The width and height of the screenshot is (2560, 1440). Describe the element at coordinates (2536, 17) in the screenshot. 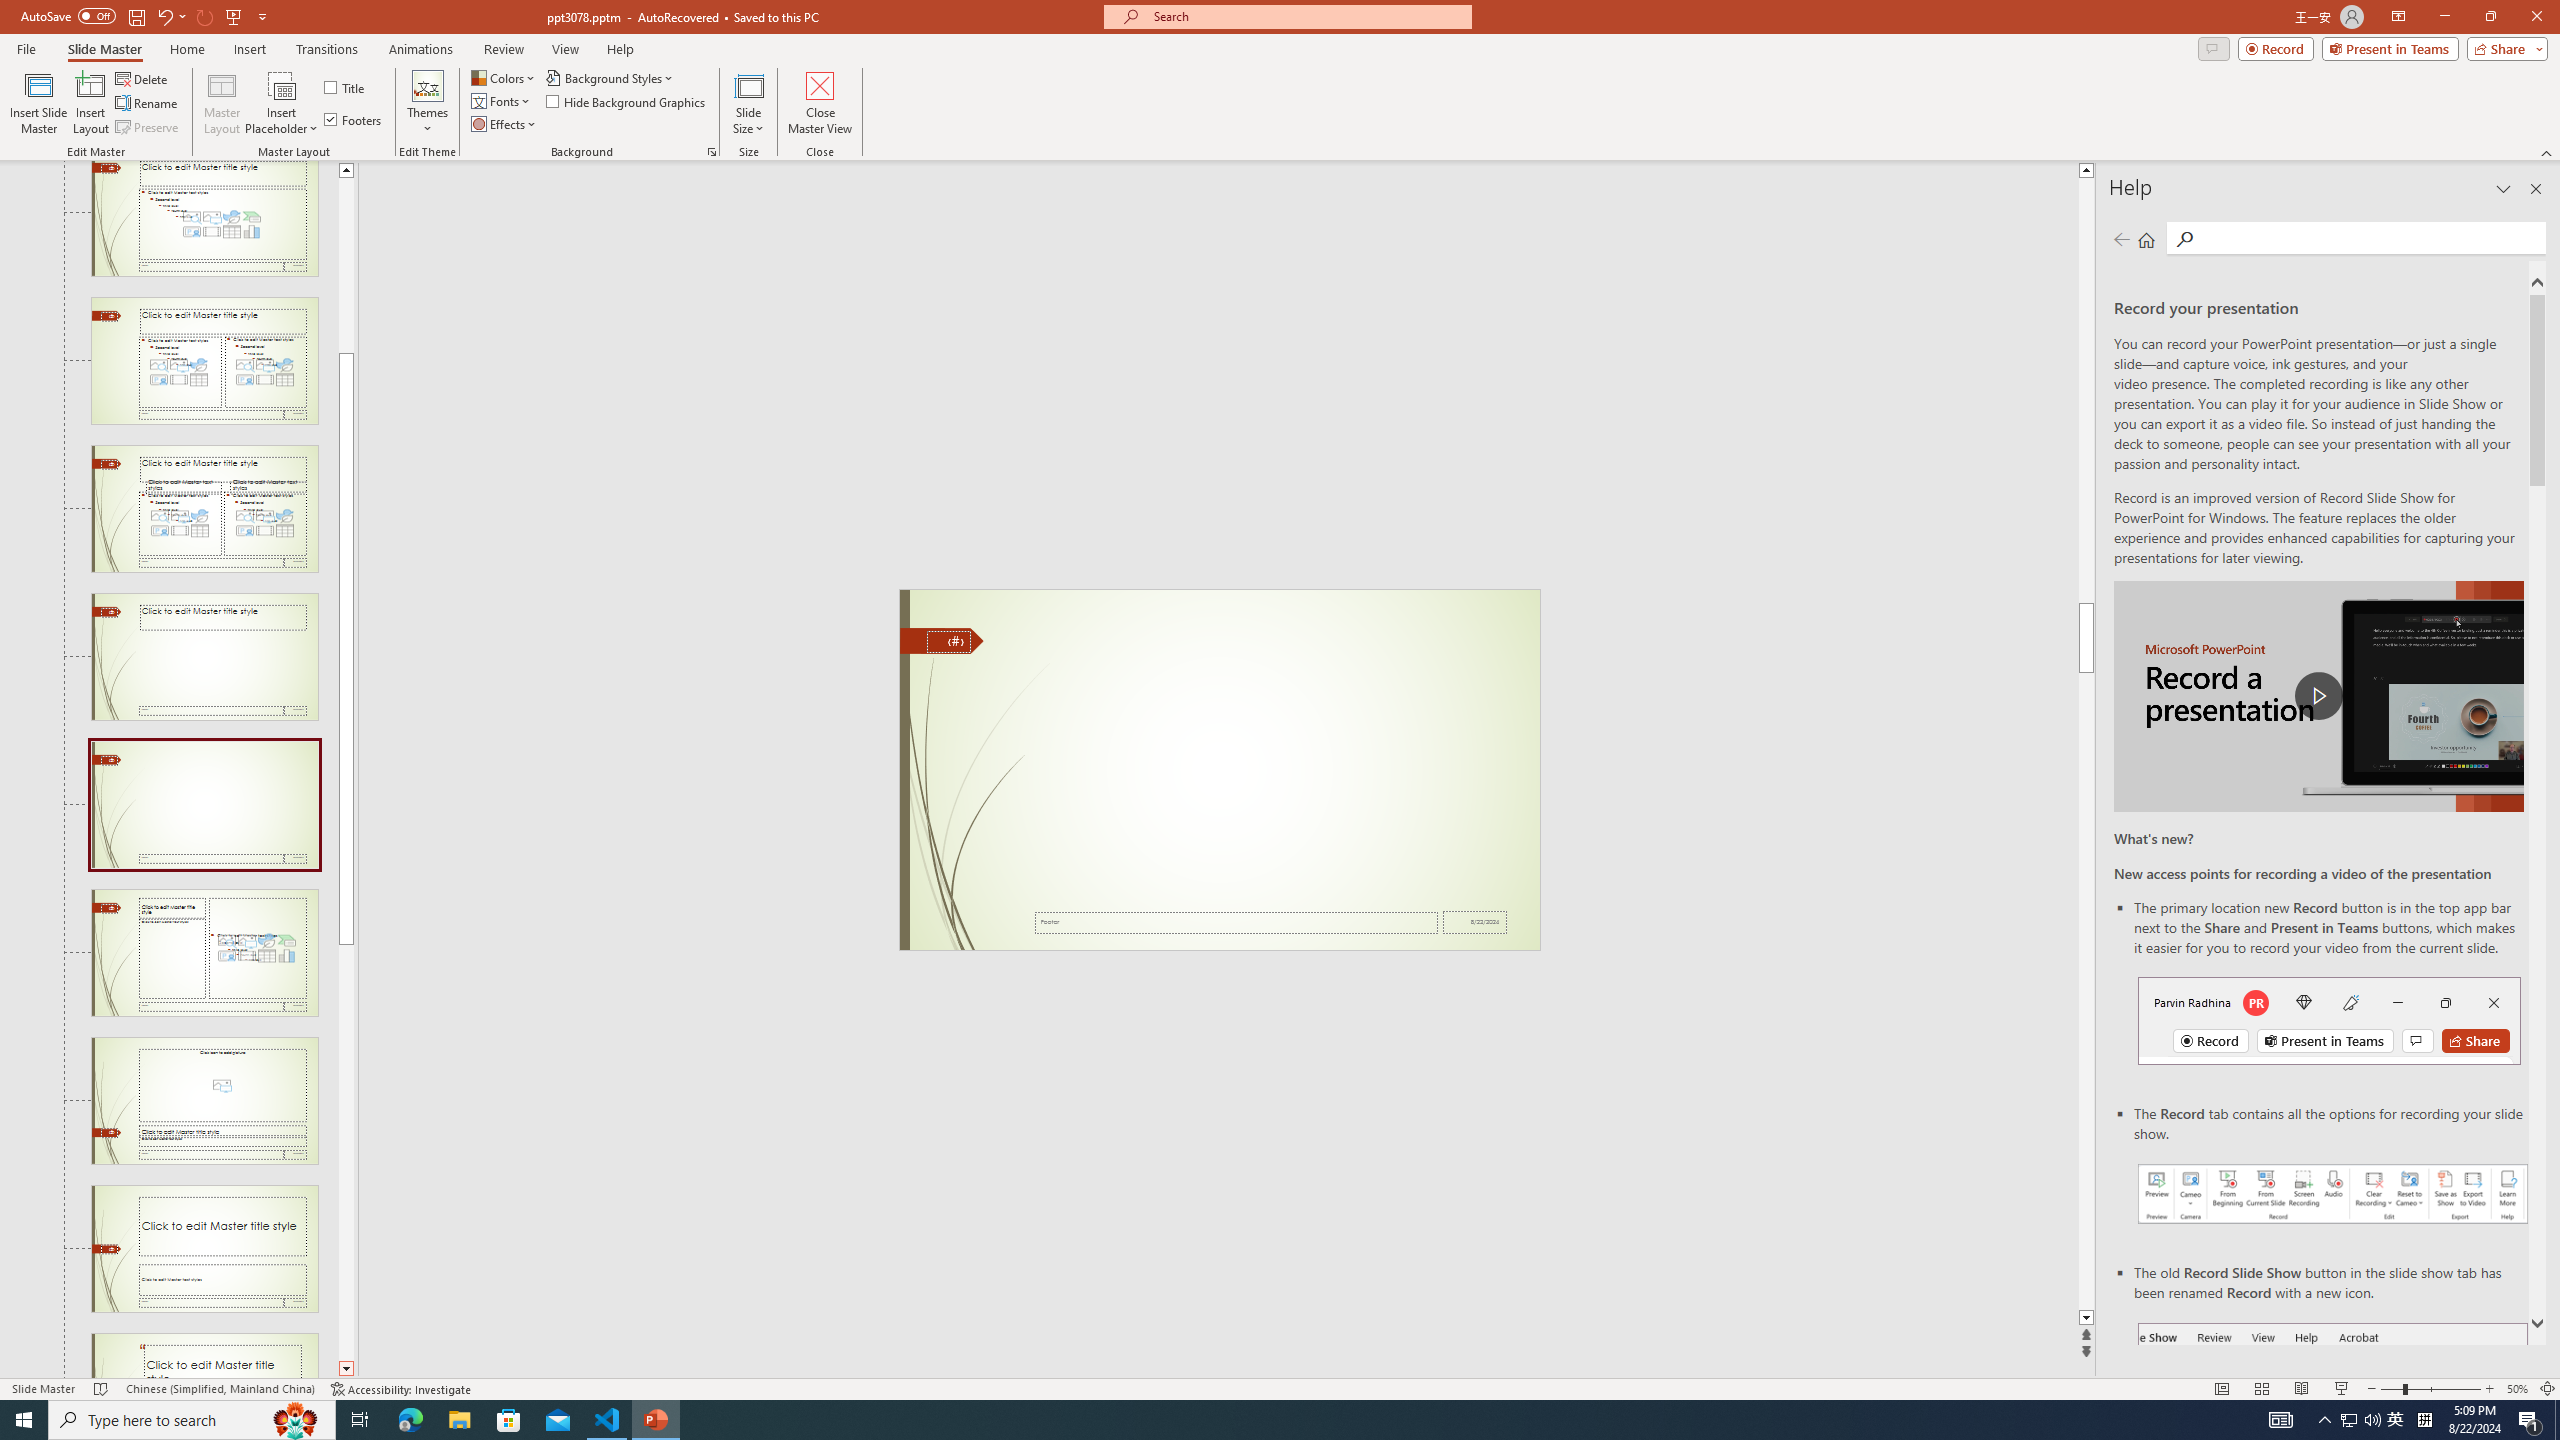

I see `Close` at that location.